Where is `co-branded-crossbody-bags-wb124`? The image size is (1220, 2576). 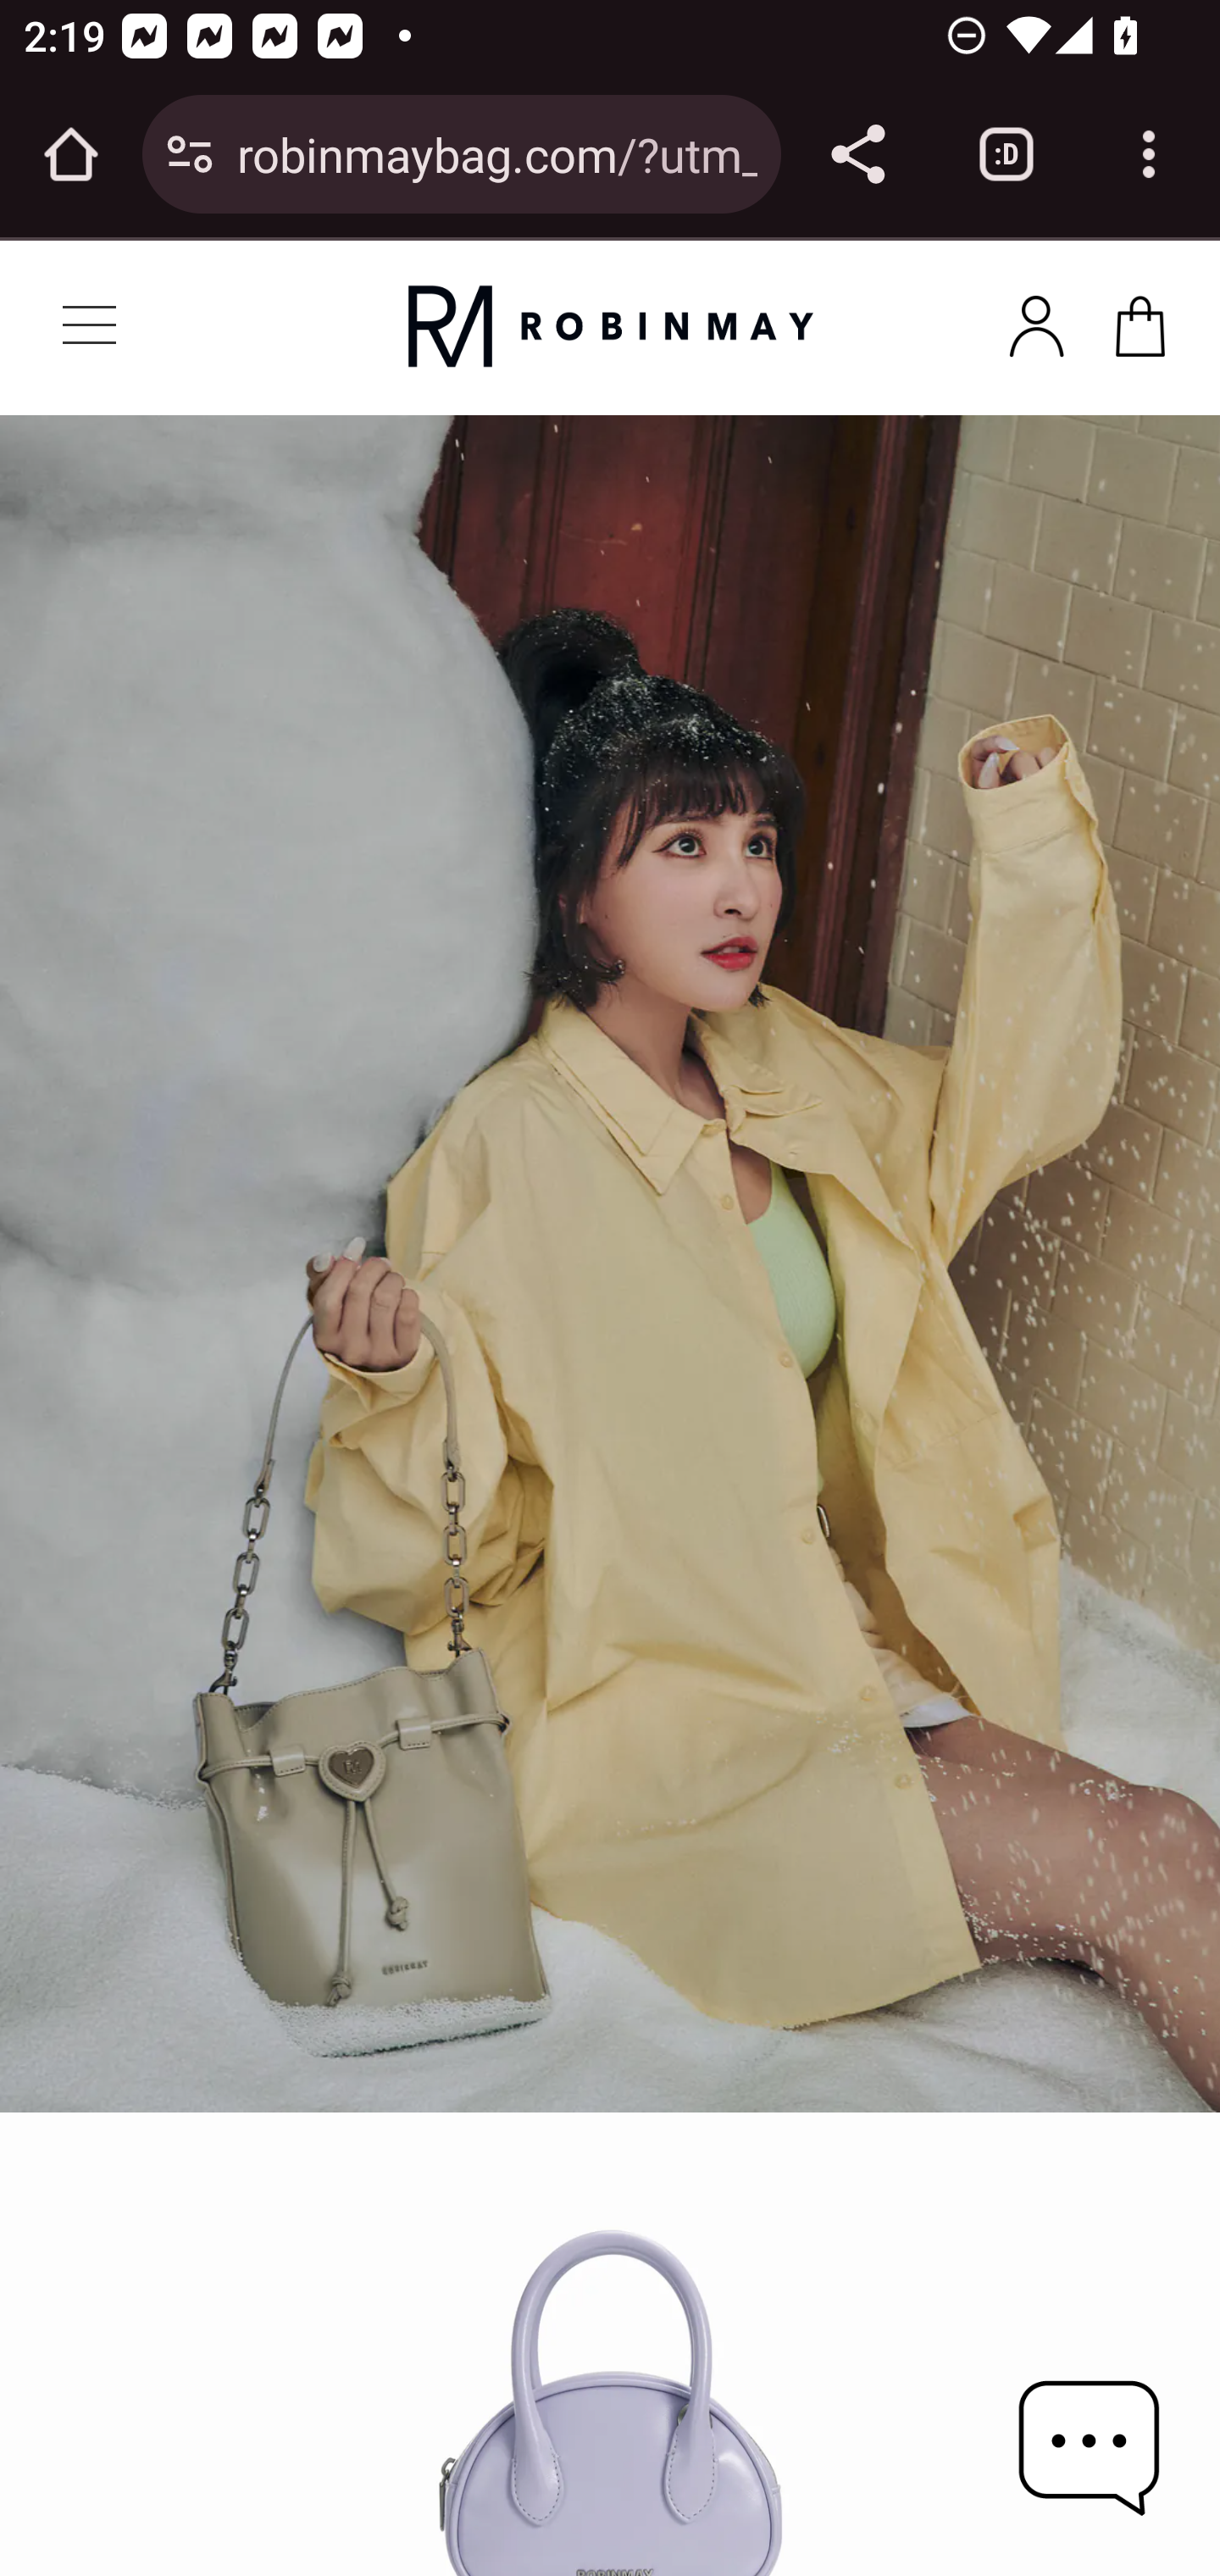
co-branded-crossbody-bags-wb124 is located at coordinates (610, 2344).